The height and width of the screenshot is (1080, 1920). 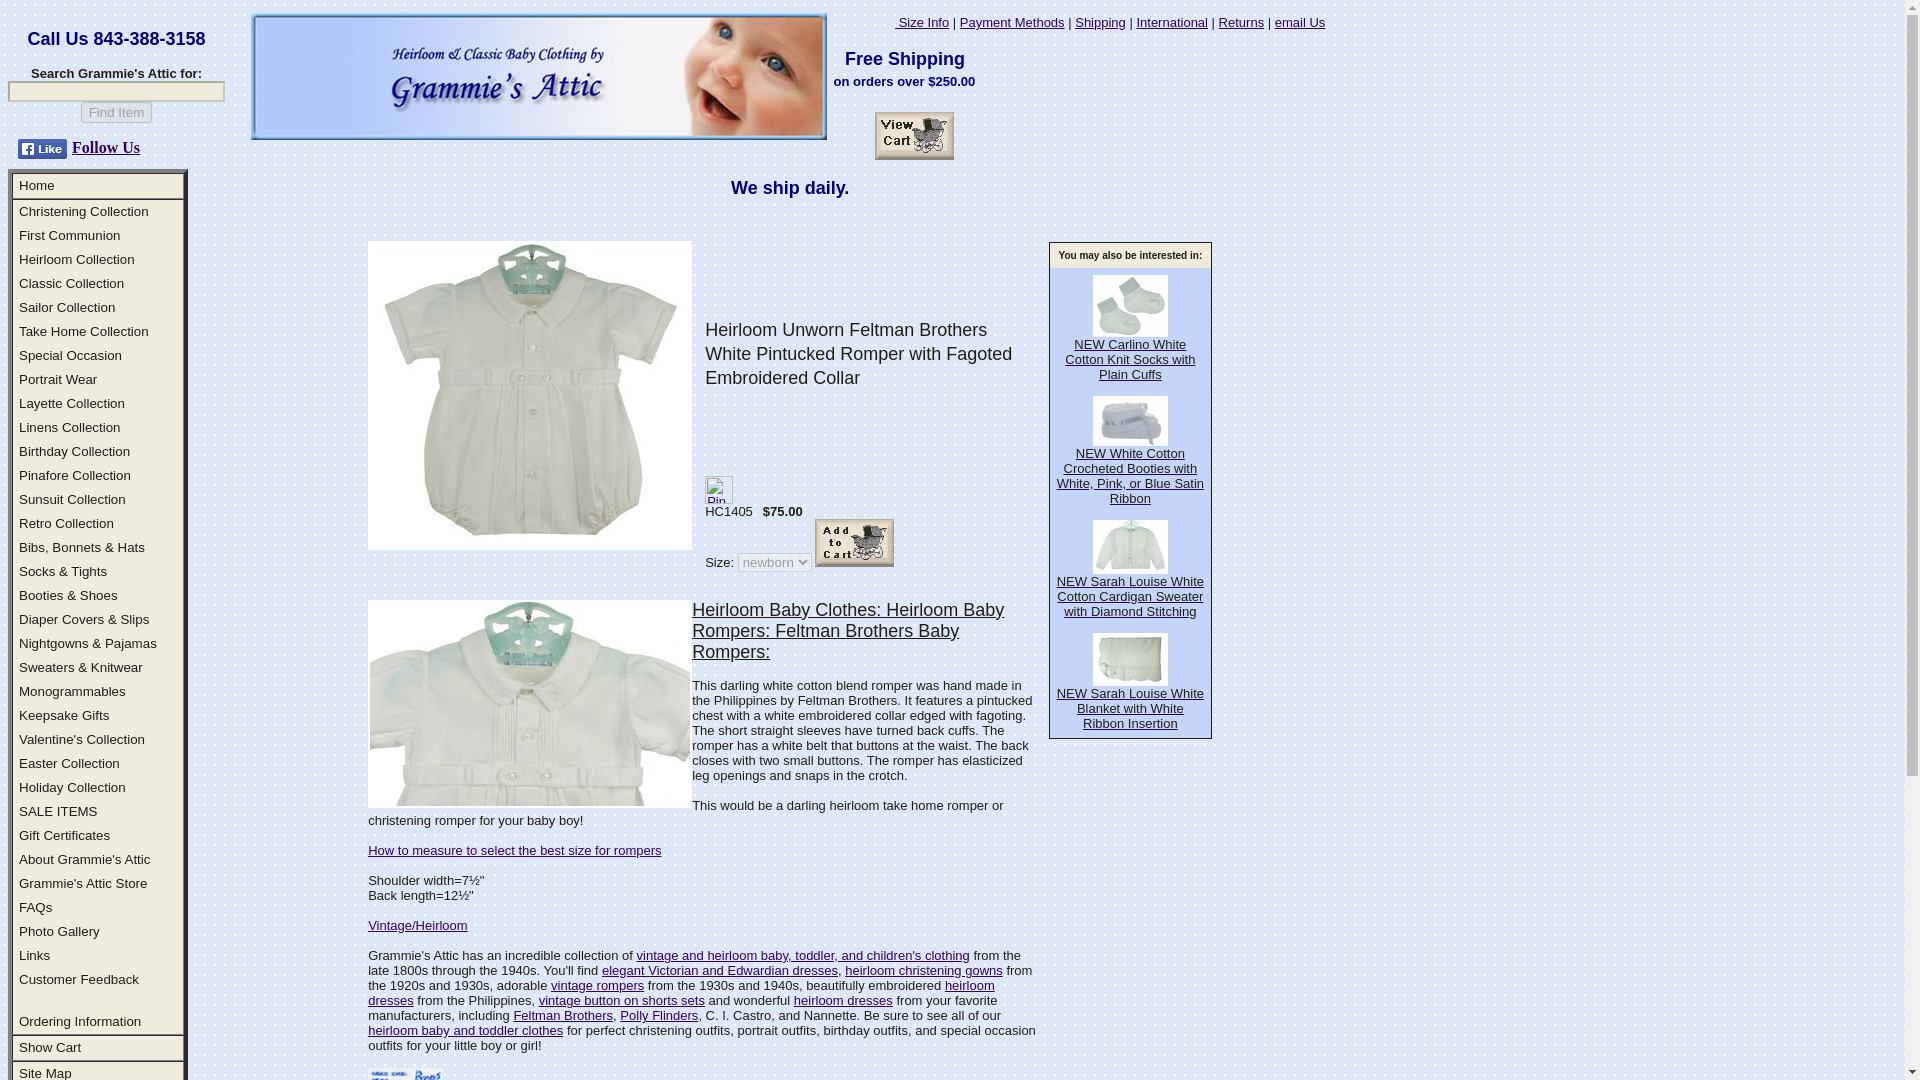 I want to click on Gift Certificates, so click(x=64, y=836).